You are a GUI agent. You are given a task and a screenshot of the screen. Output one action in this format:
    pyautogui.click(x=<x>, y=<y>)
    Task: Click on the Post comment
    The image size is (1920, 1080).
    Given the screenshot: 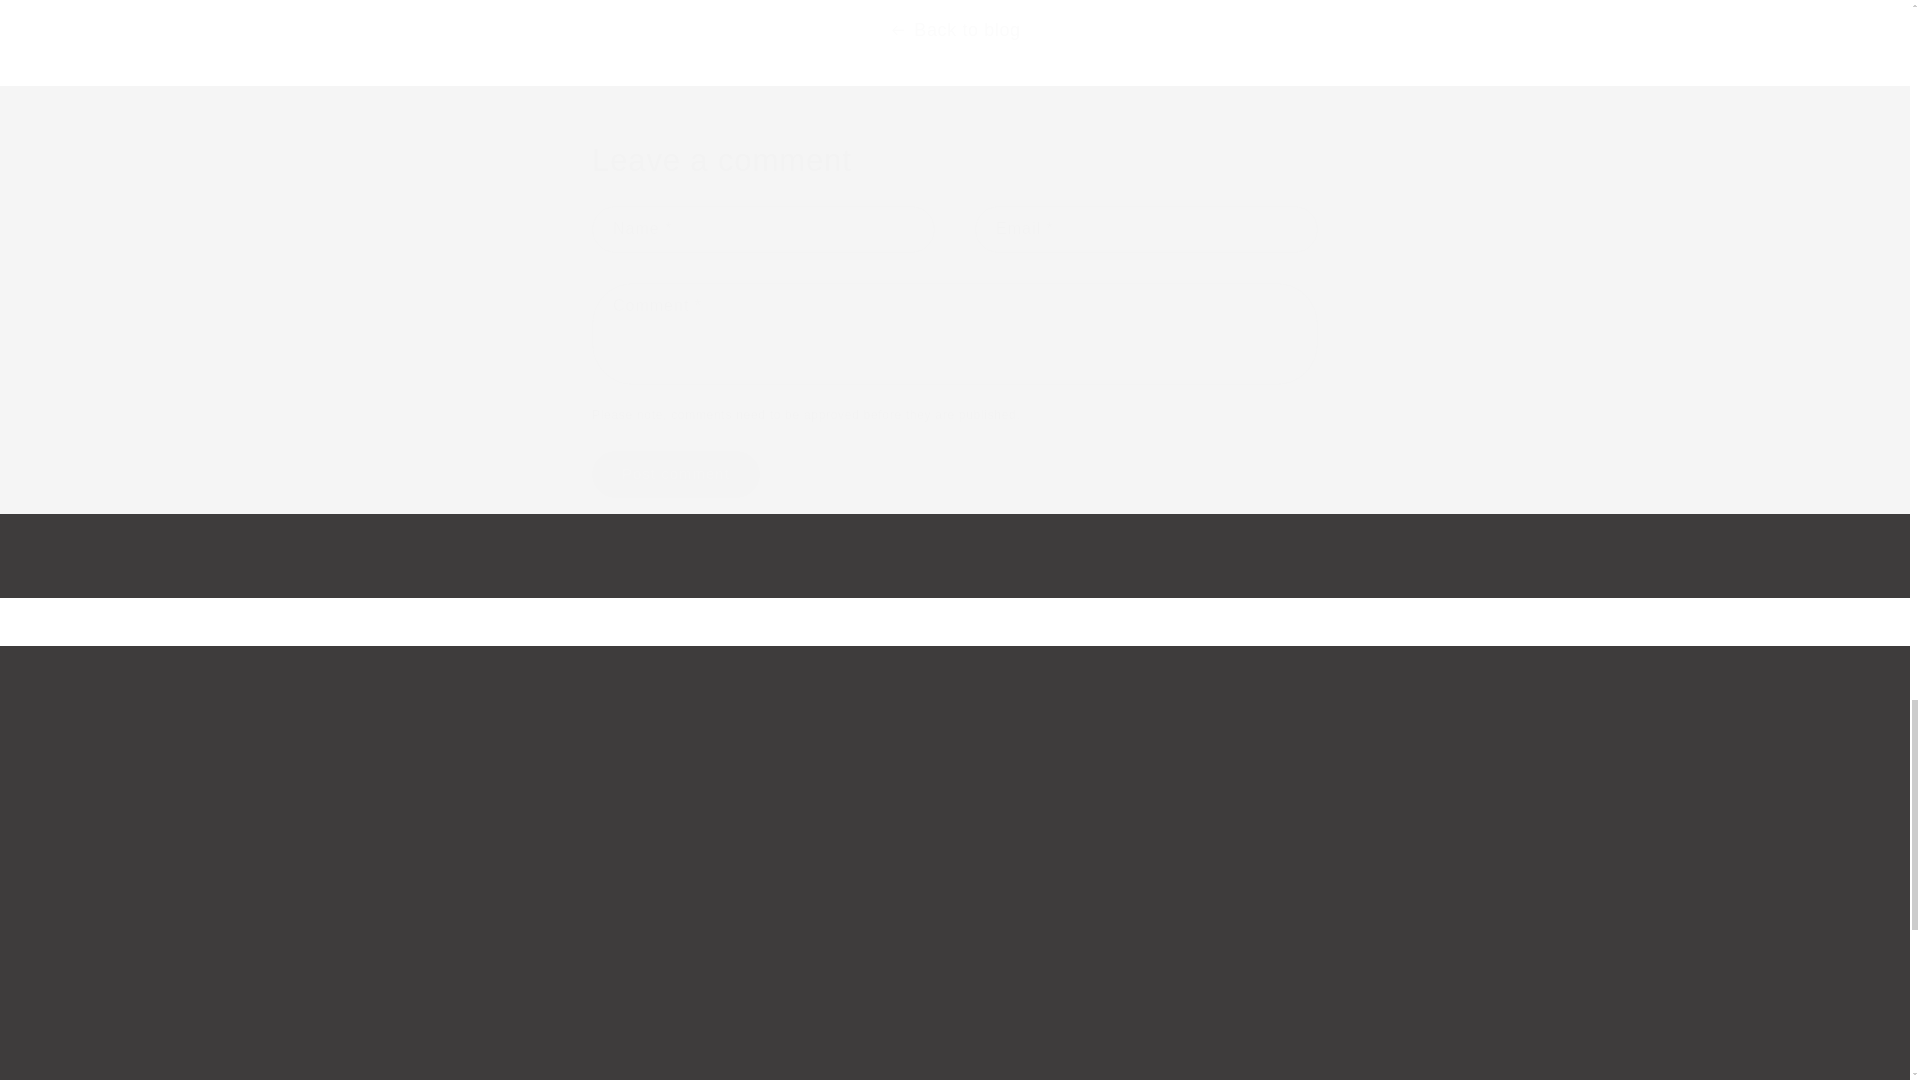 What is the action you would take?
    pyautogui.click(x=676, y=474)
    